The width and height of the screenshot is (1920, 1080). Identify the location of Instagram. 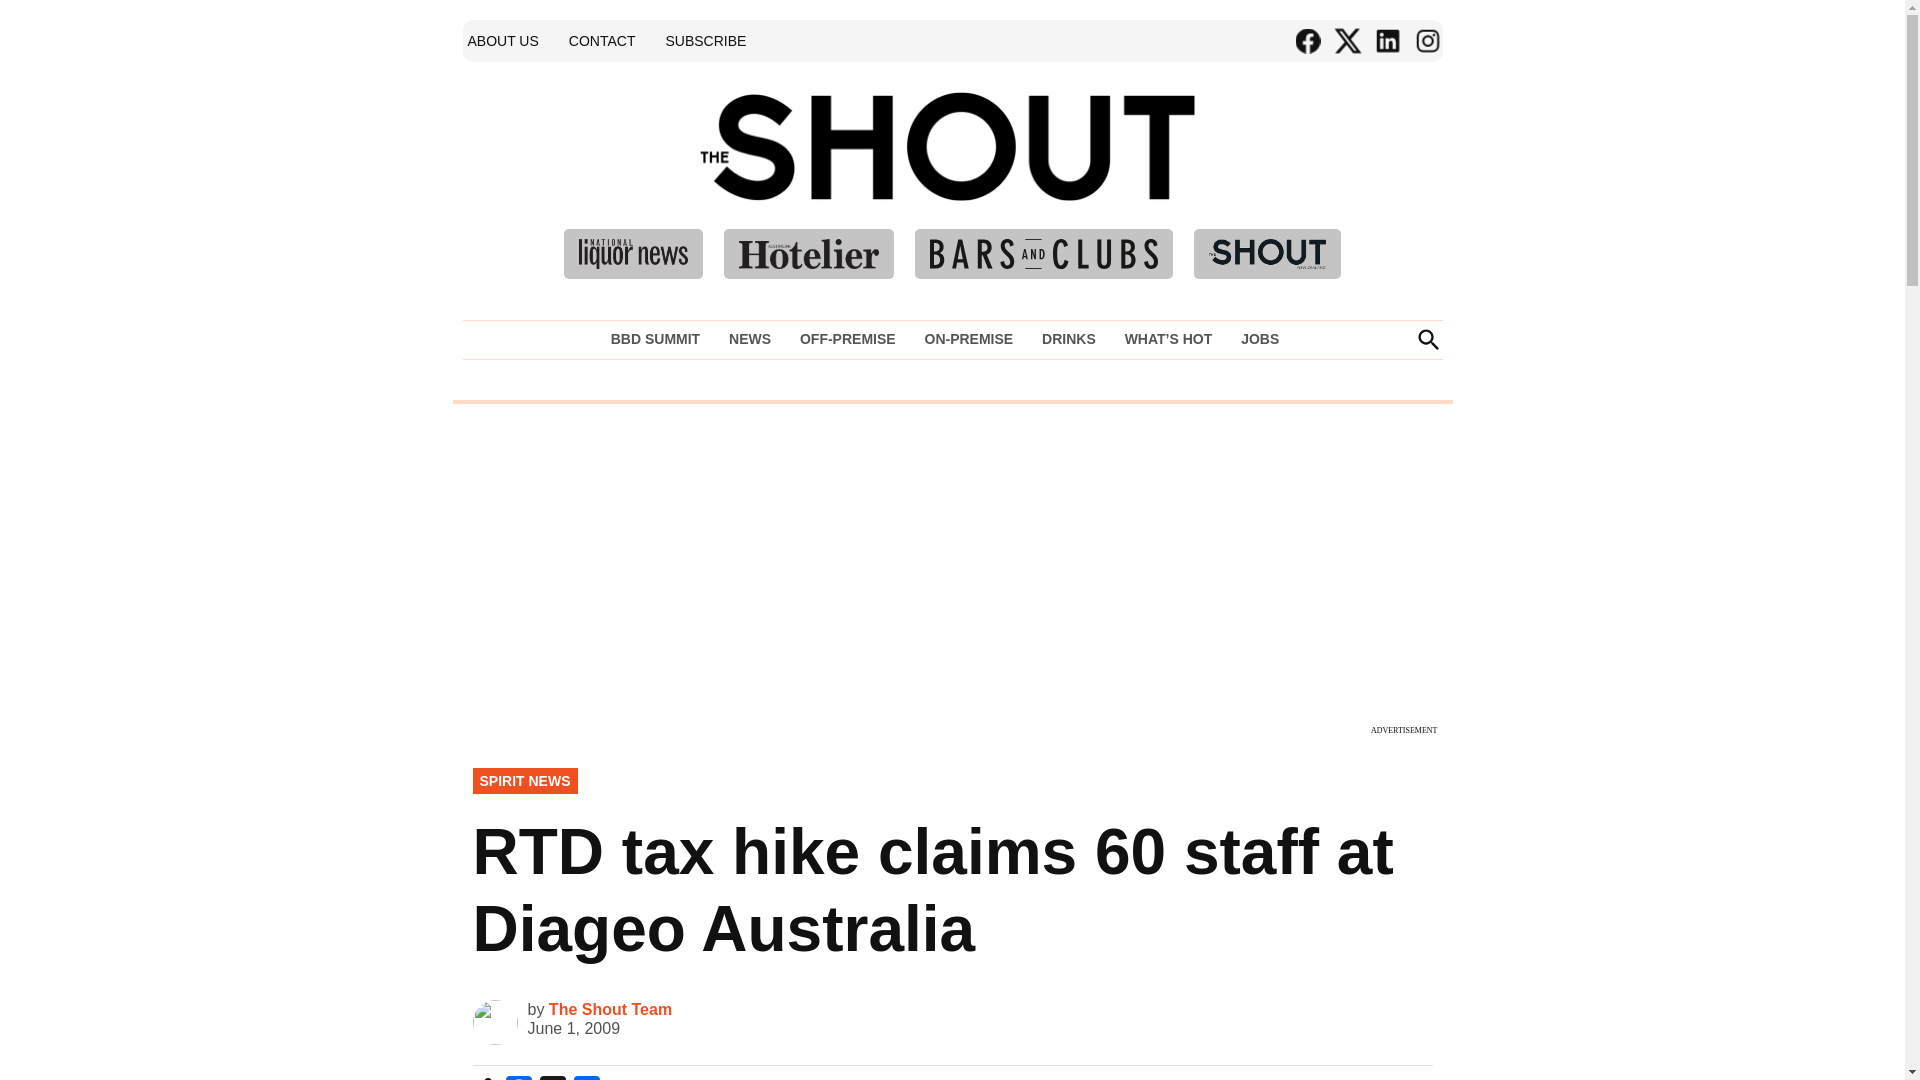
(1426, 41).